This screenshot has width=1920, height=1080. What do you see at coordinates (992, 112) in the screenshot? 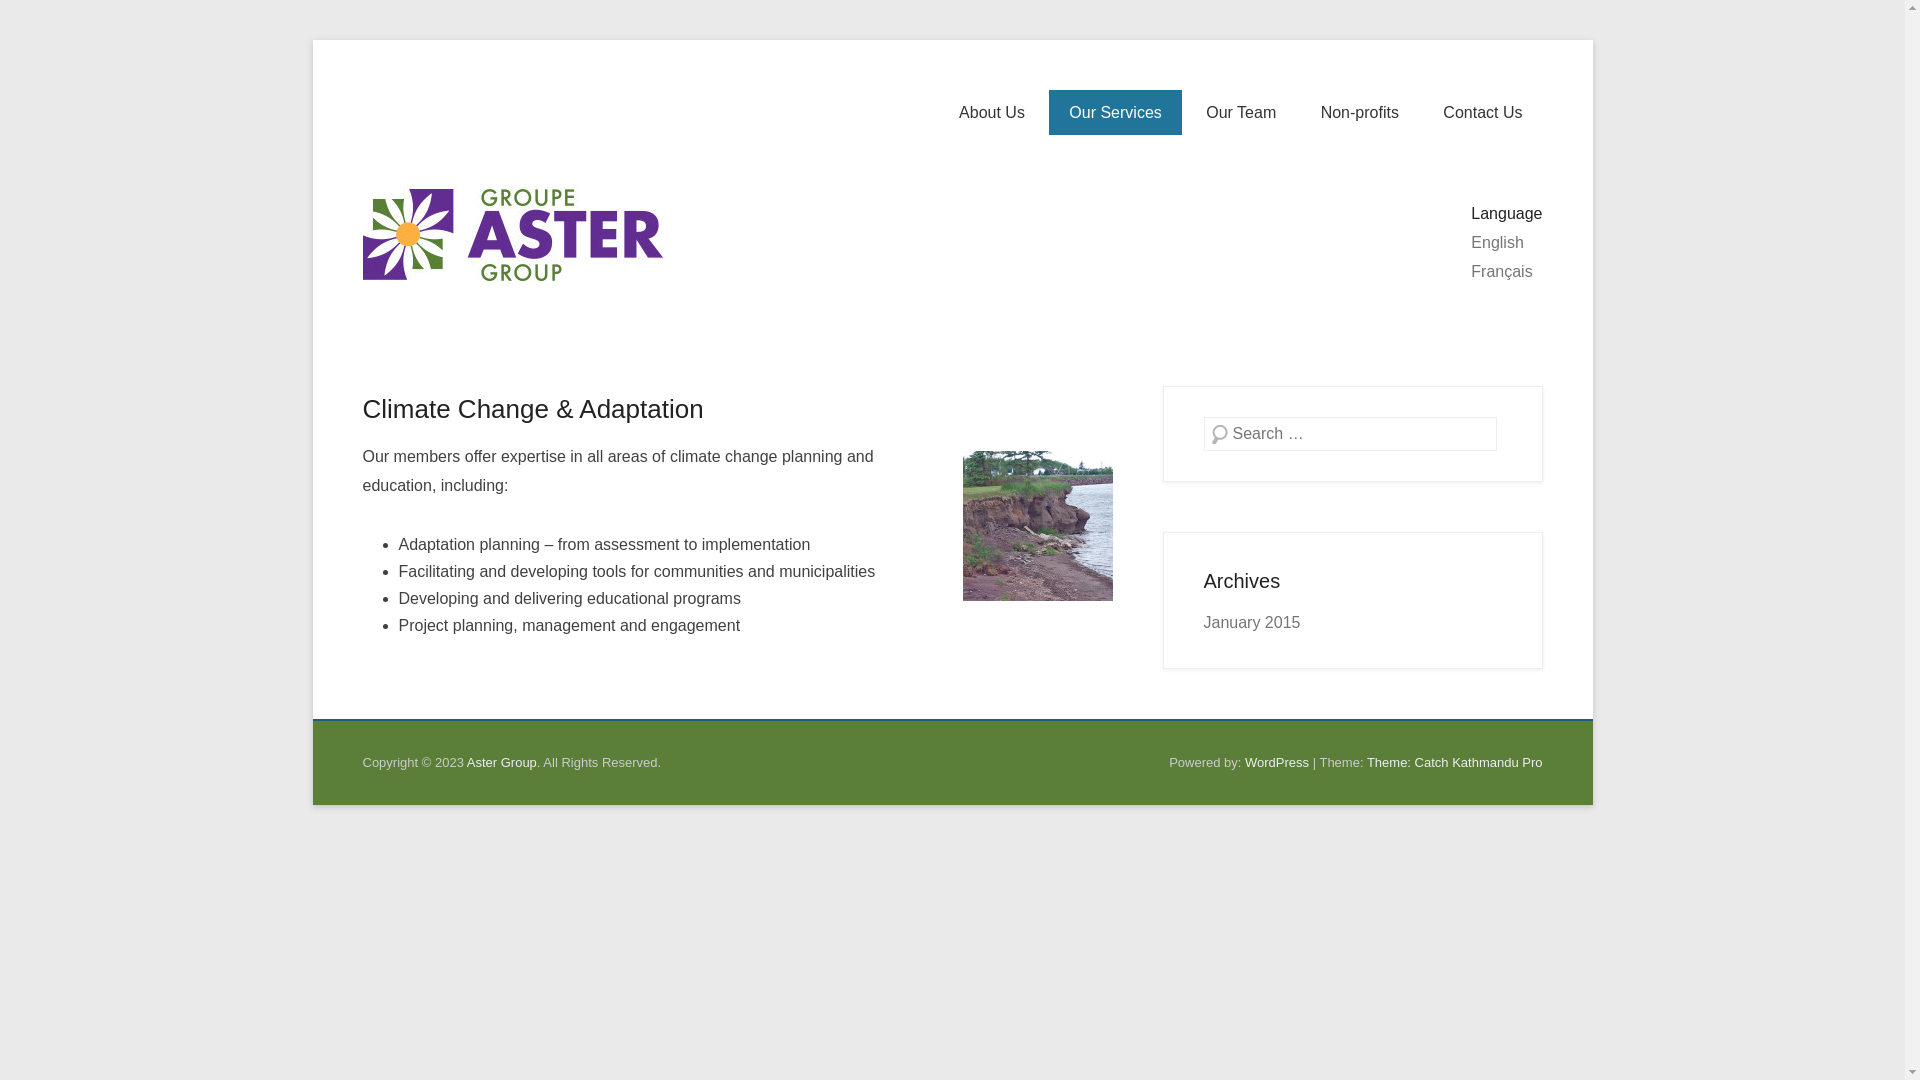
I see `About Us` at bounding box center [992, 112].